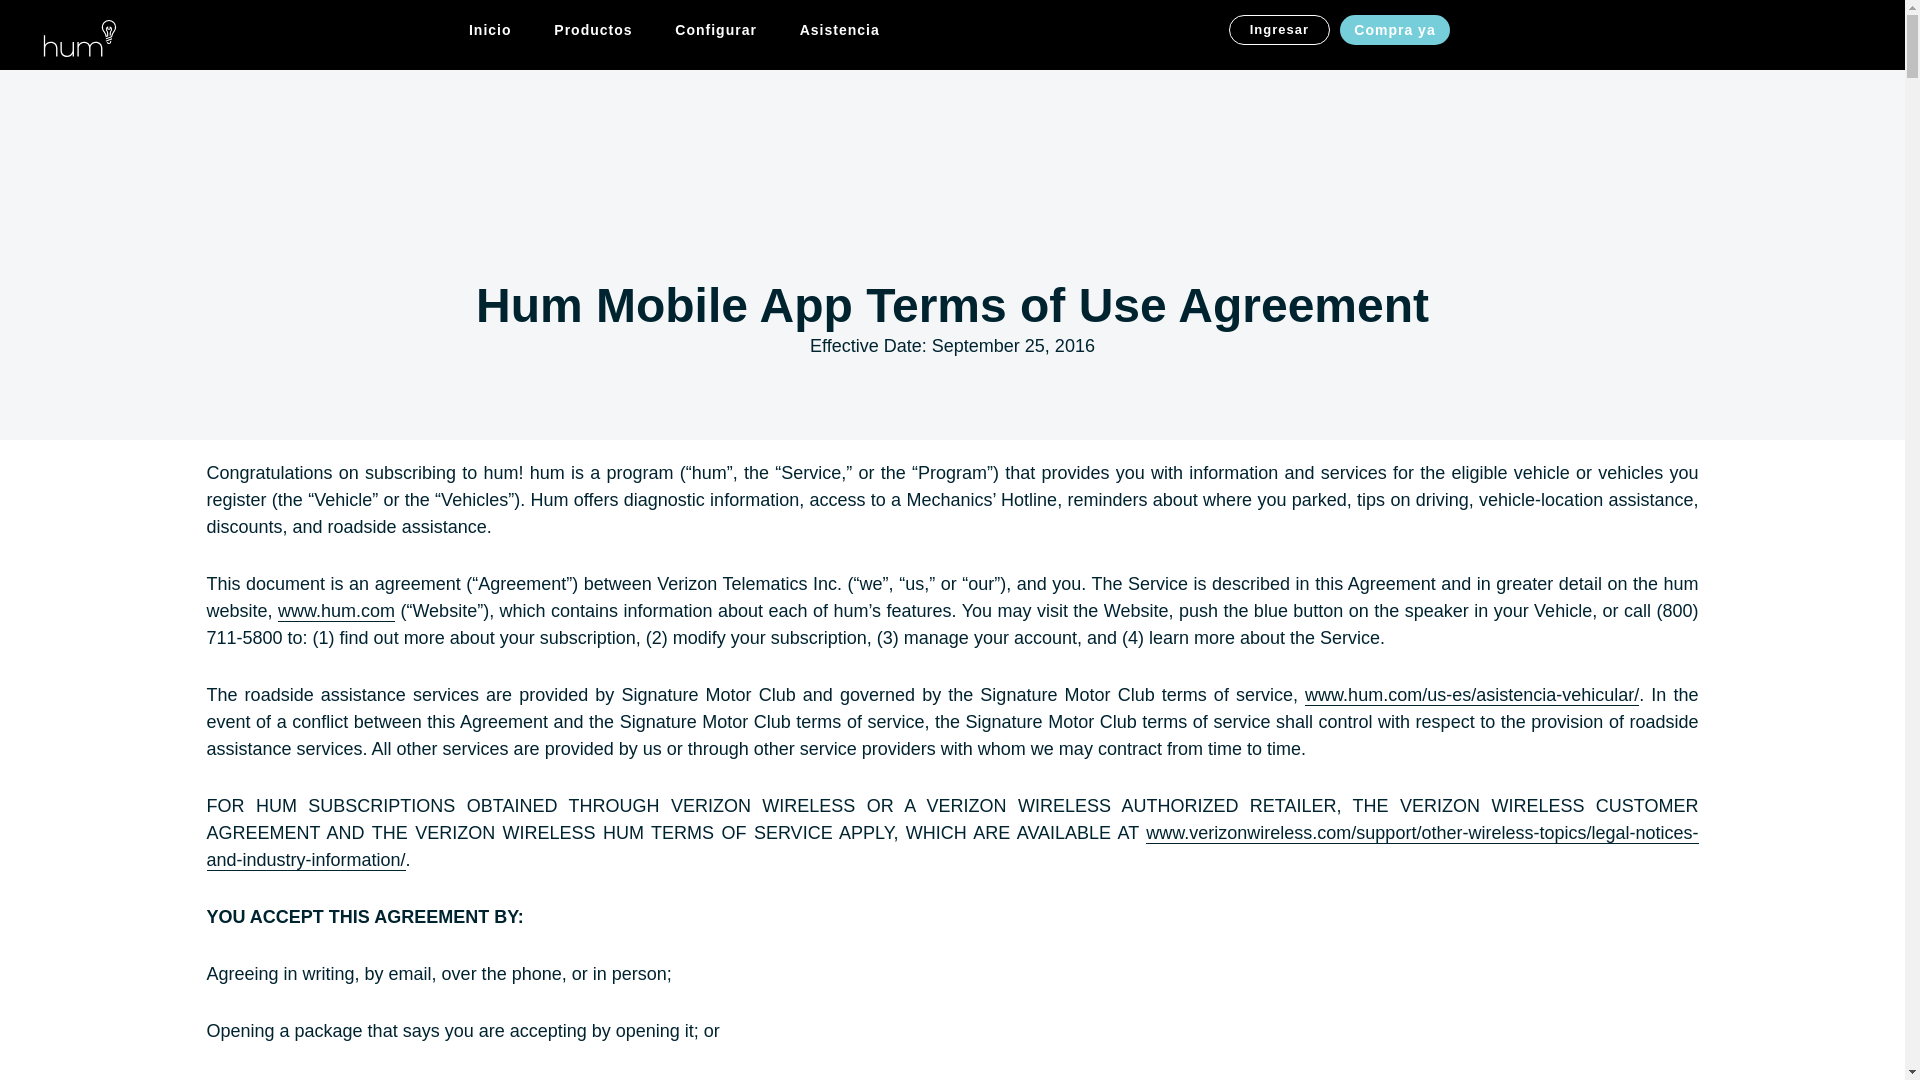 This screenshot has width=1920, height=1080. I want to click on www.hum.com, so click(336, 611).